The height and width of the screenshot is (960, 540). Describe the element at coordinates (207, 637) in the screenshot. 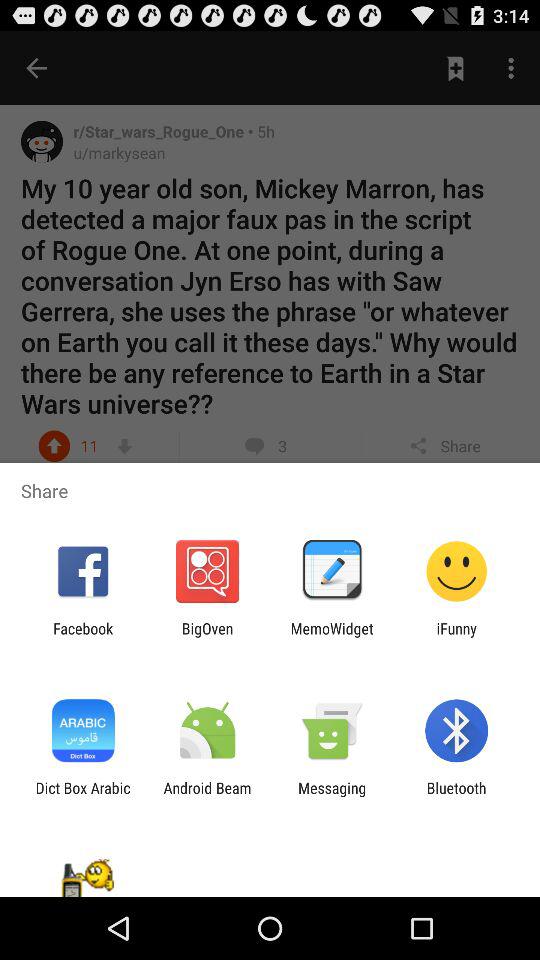

I see `flip to bigoven` at that location.